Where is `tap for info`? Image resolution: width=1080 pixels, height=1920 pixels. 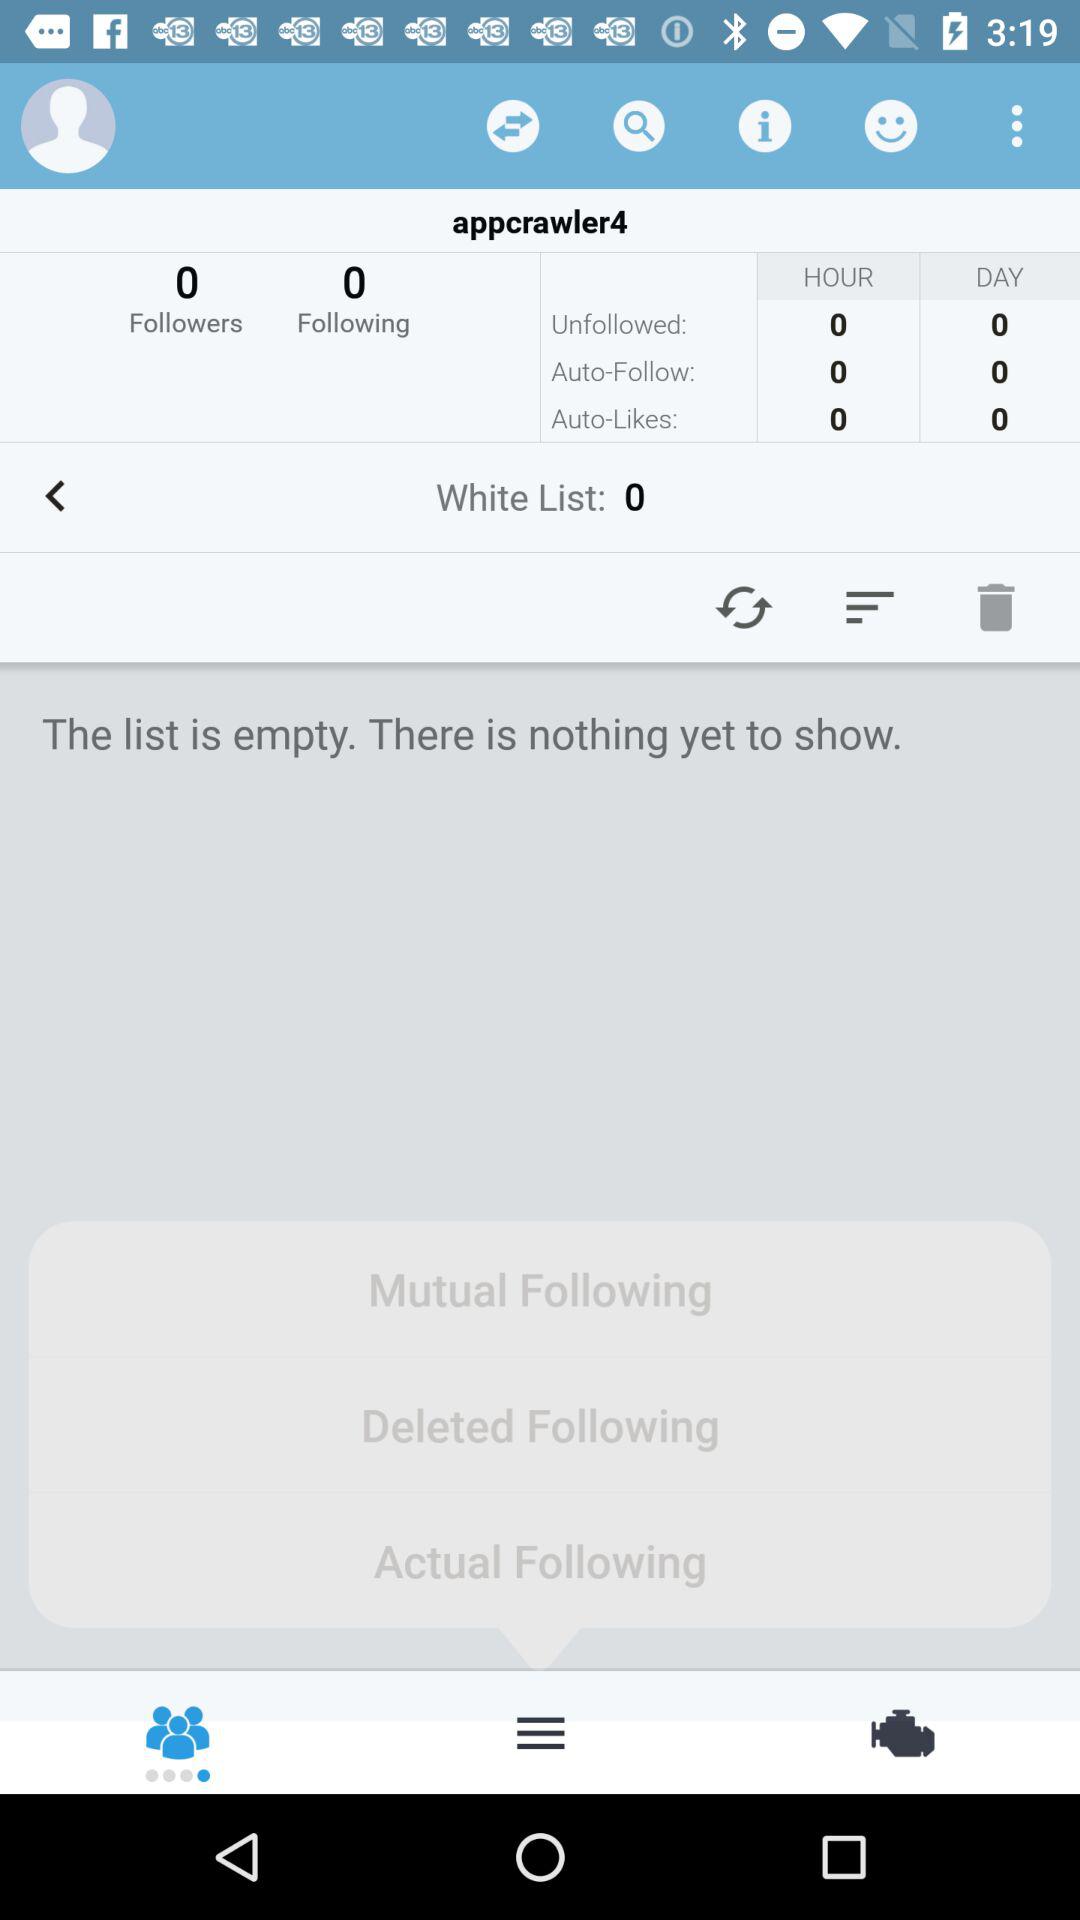 tap for info is located at coordinates (765, 126).